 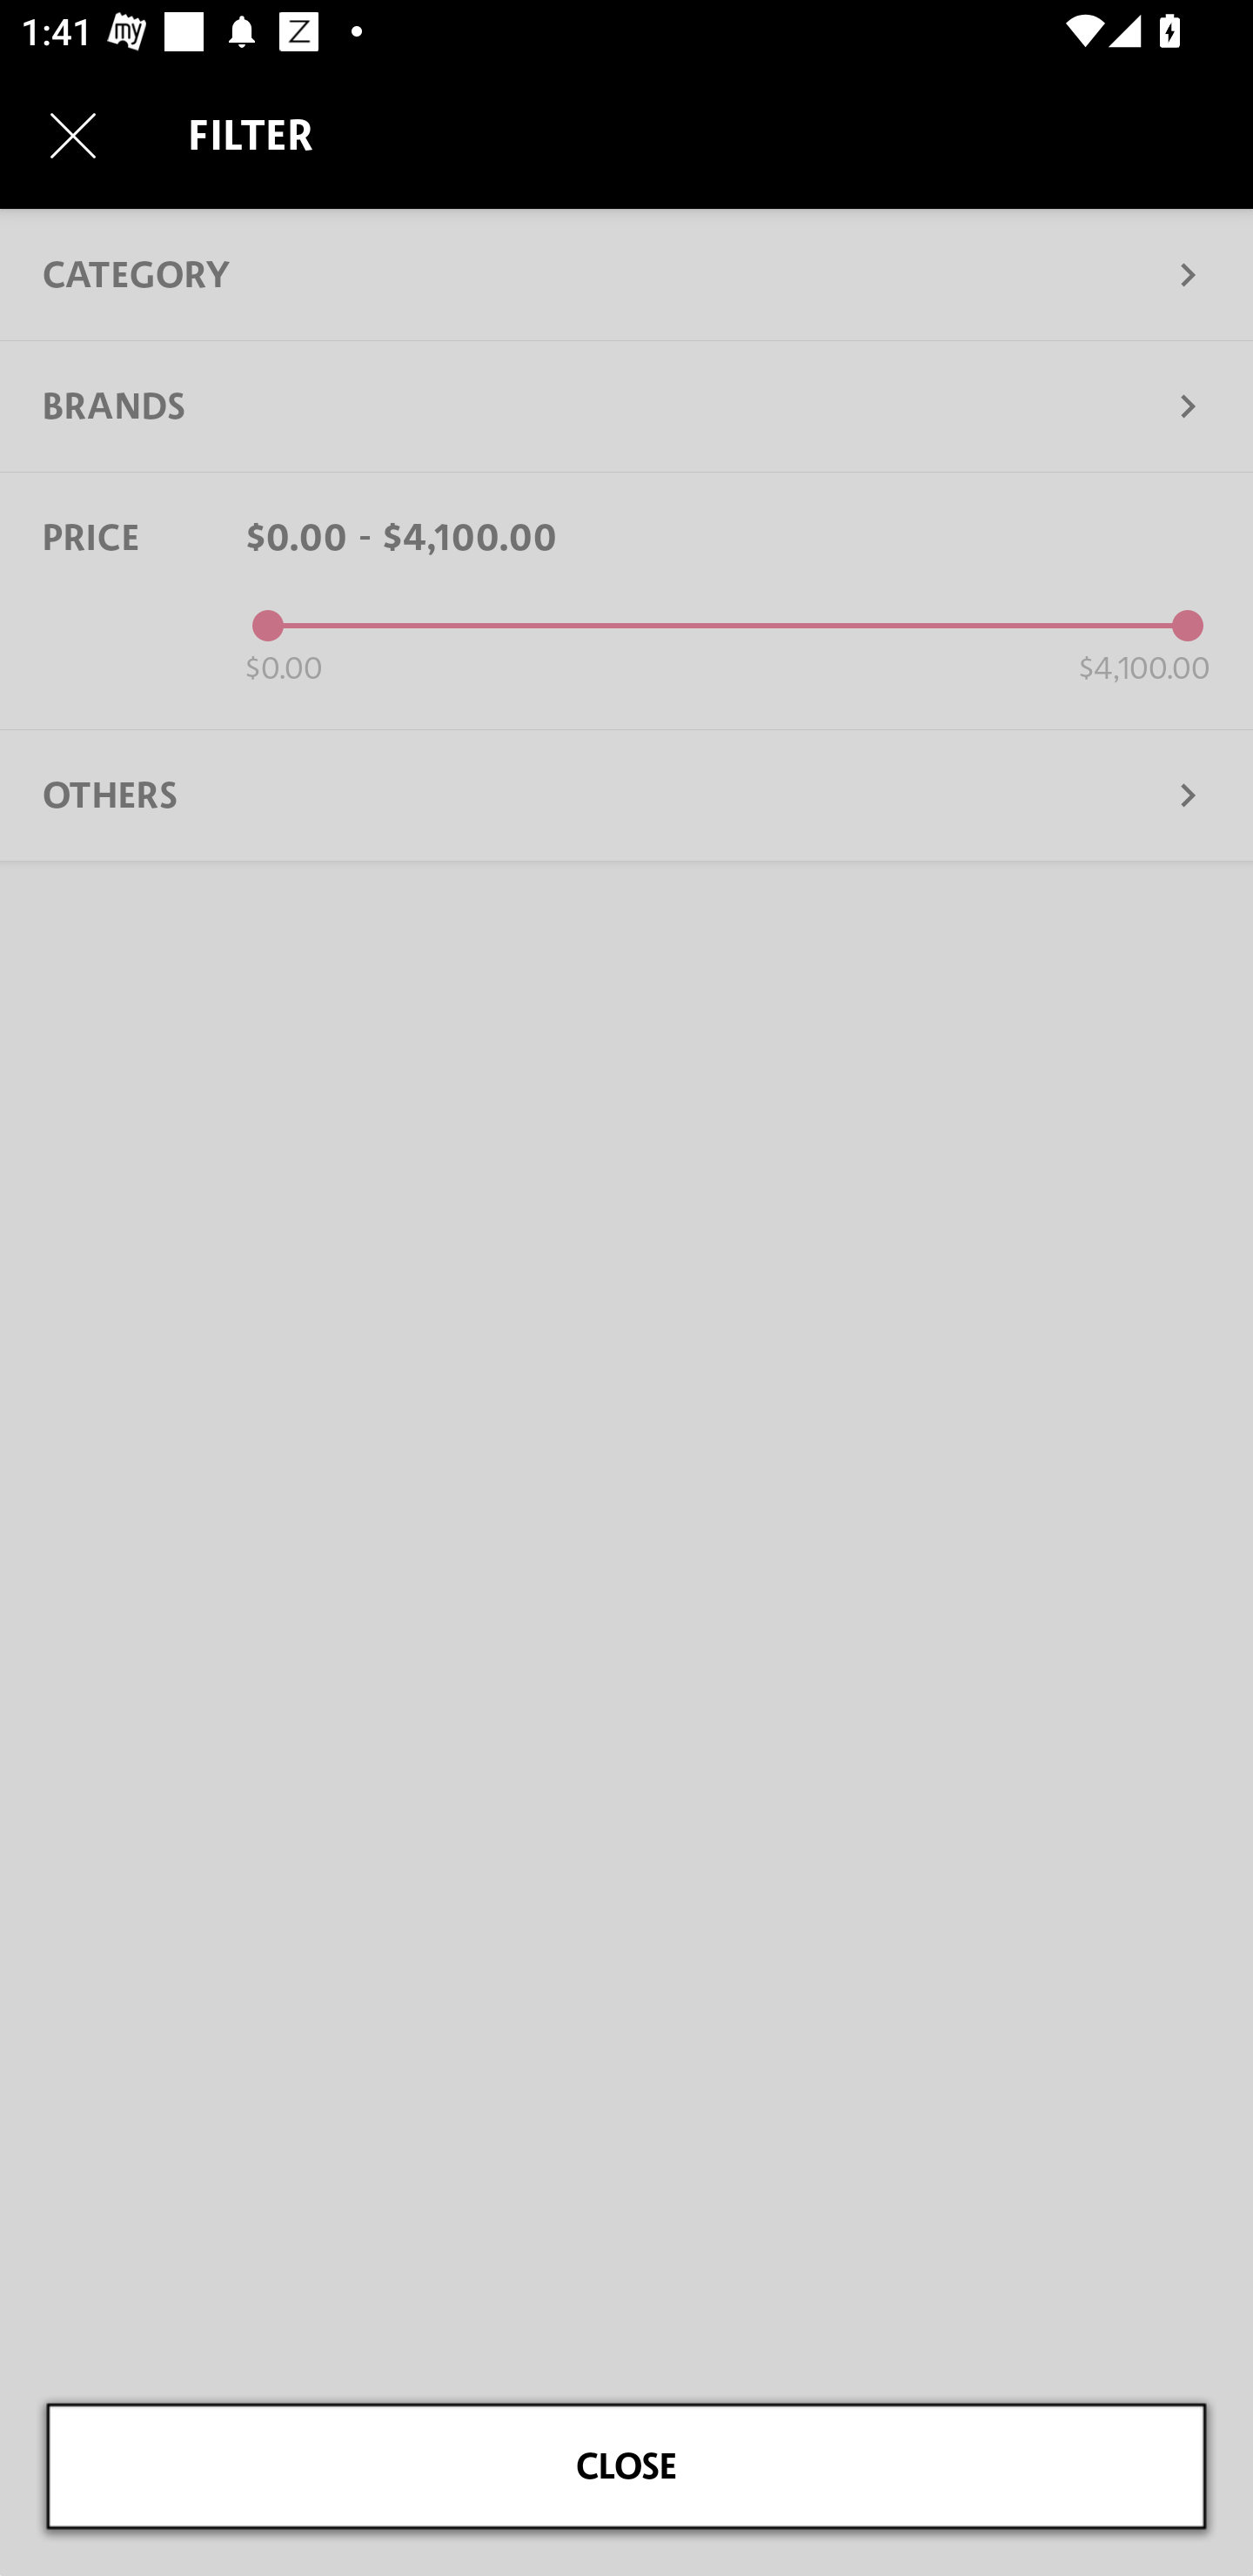 What do you see at coordinates (73, 135) in the screenshot?
I see `Navigate up` at bounding box center [73, 135].